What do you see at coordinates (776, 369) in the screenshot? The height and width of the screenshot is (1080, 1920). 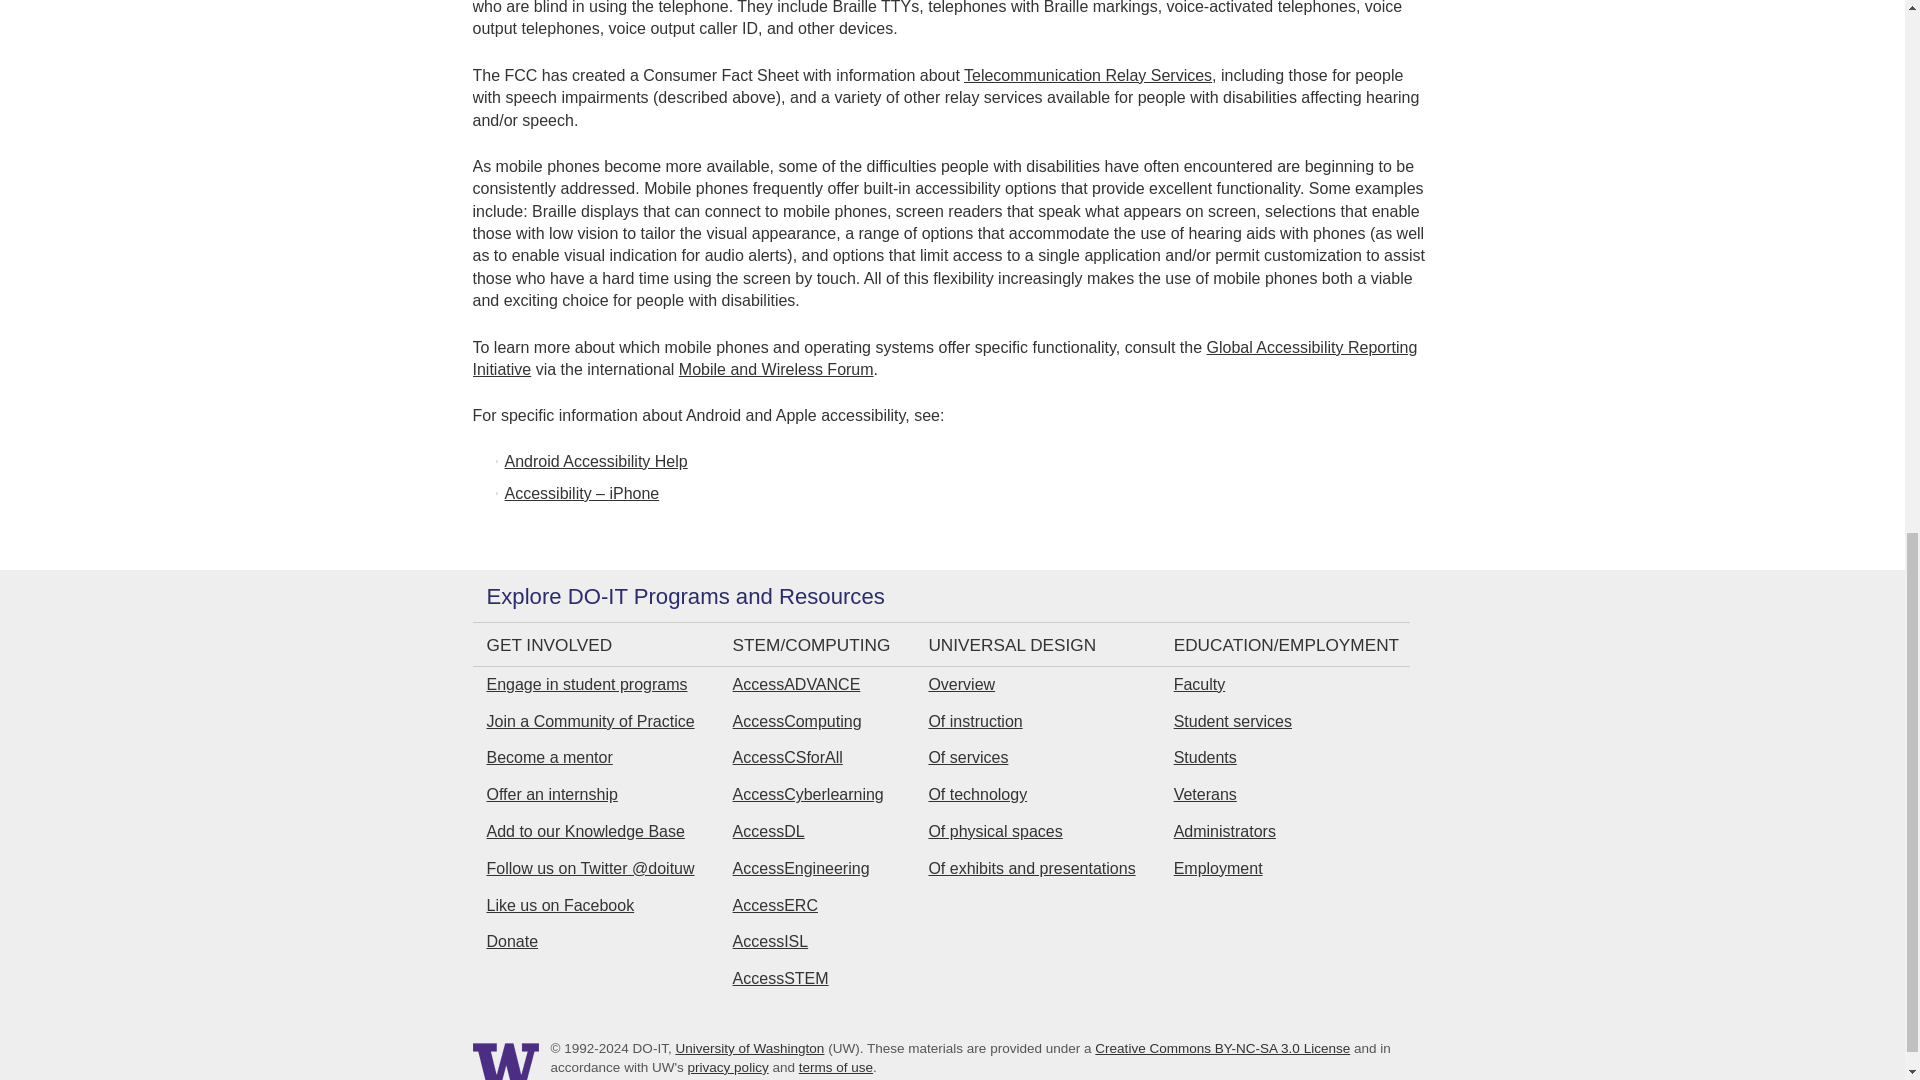 I see `Mobile and Wireless Forum` at bounding box center [776, 369].